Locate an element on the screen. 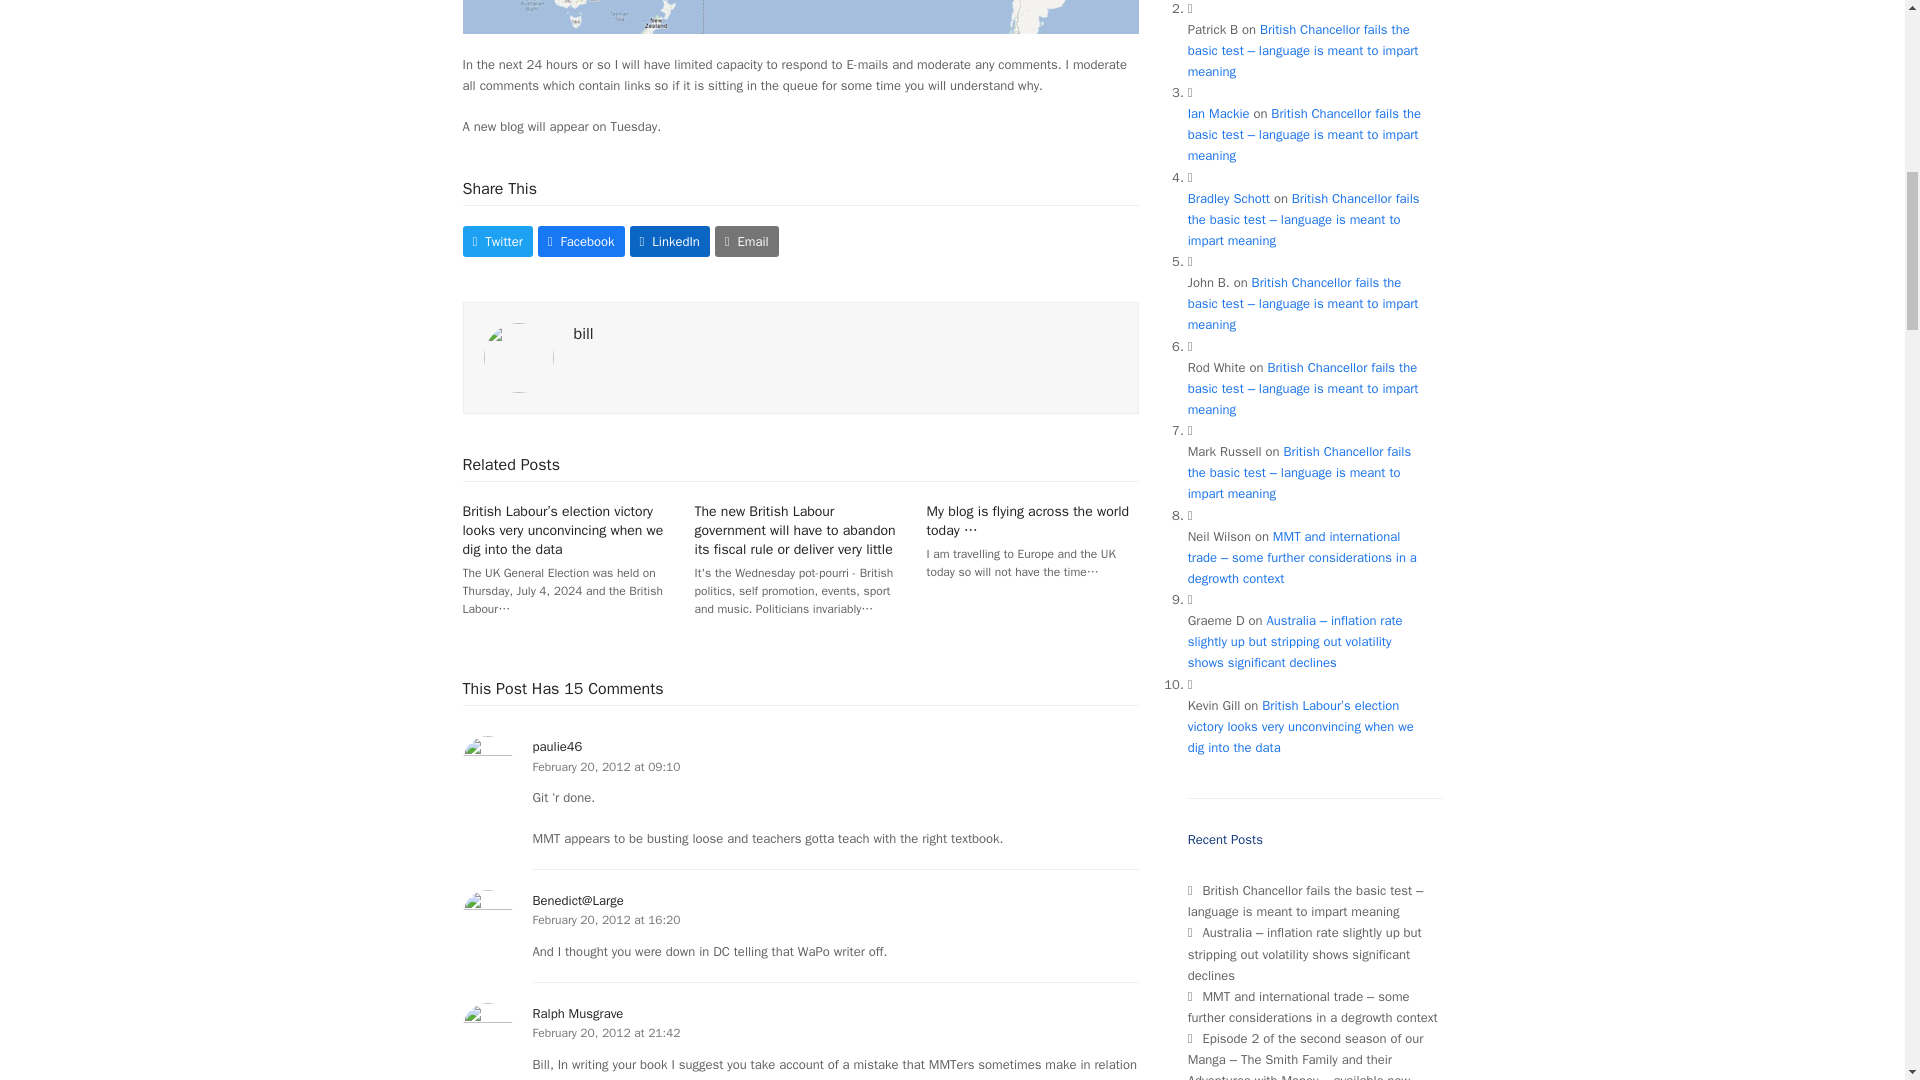  Twitter is located at coordinates (496, 241).